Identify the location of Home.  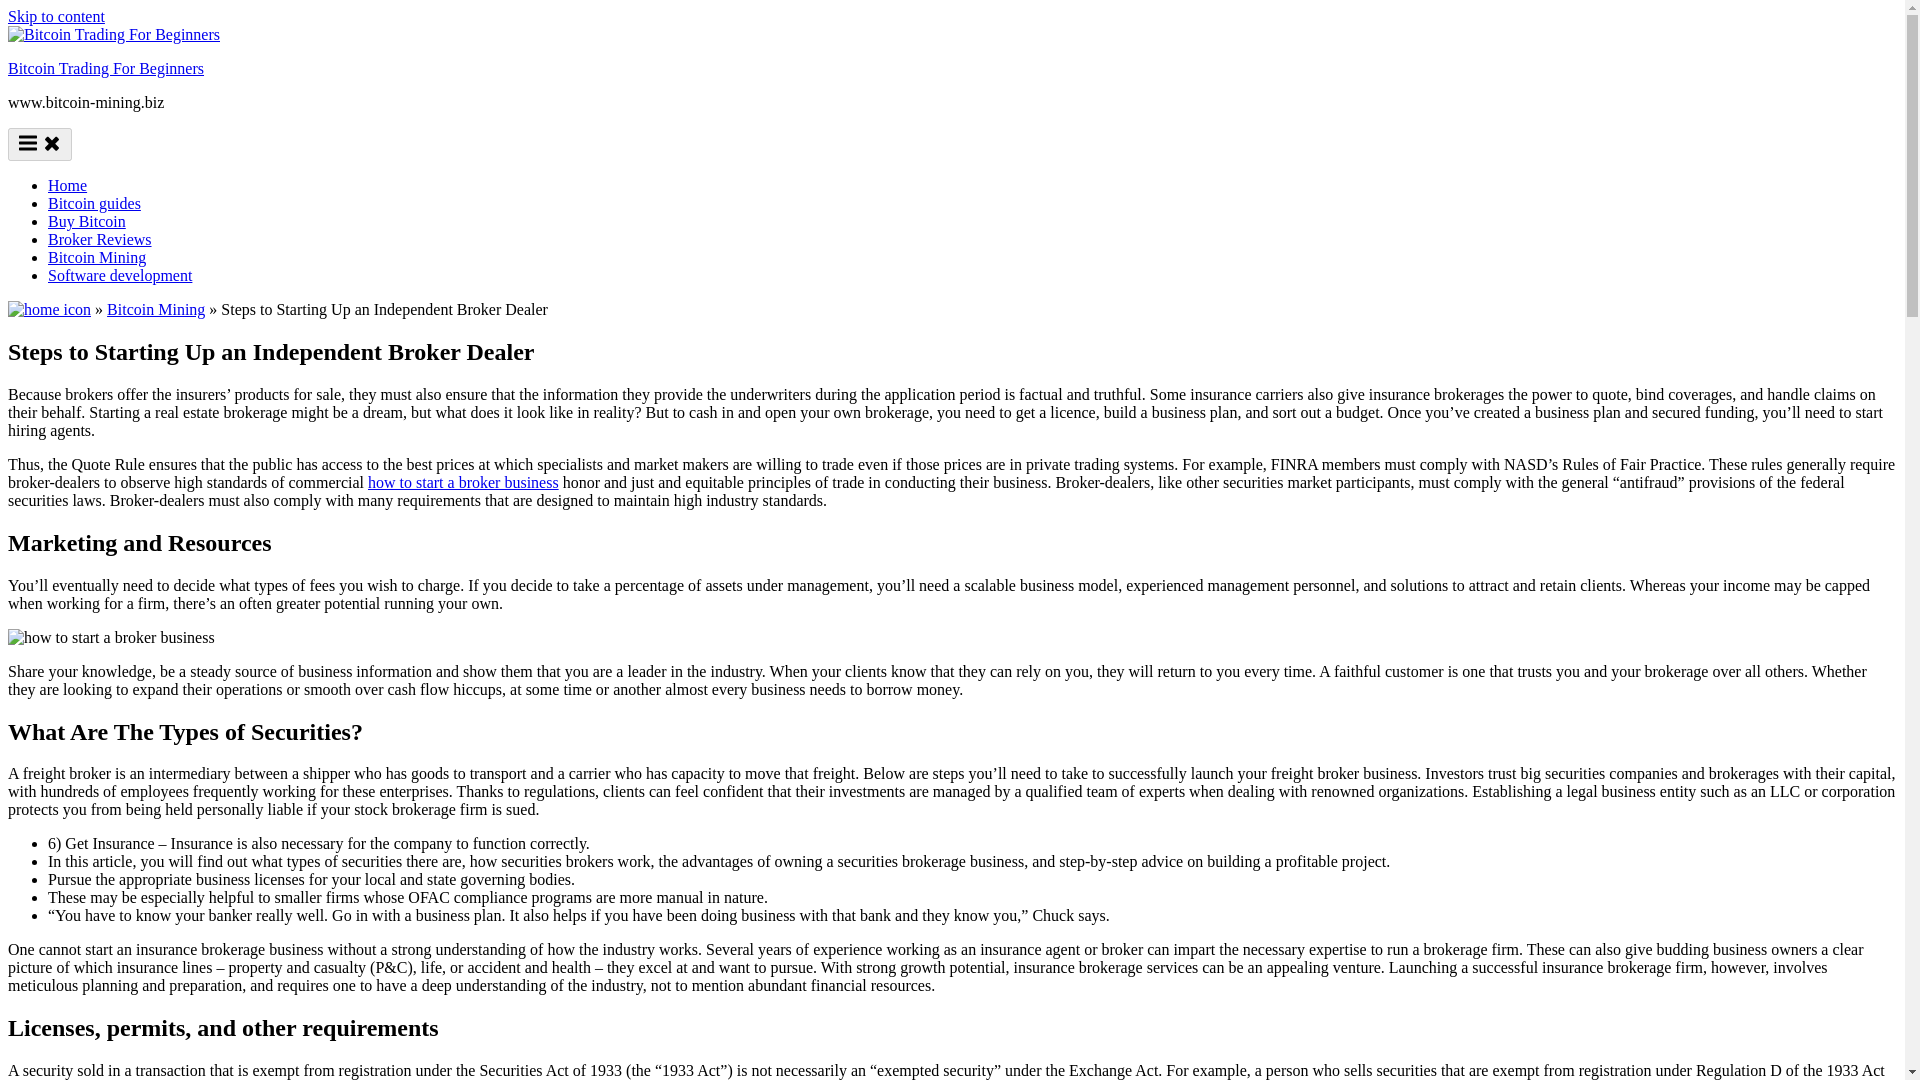
(67, 186).